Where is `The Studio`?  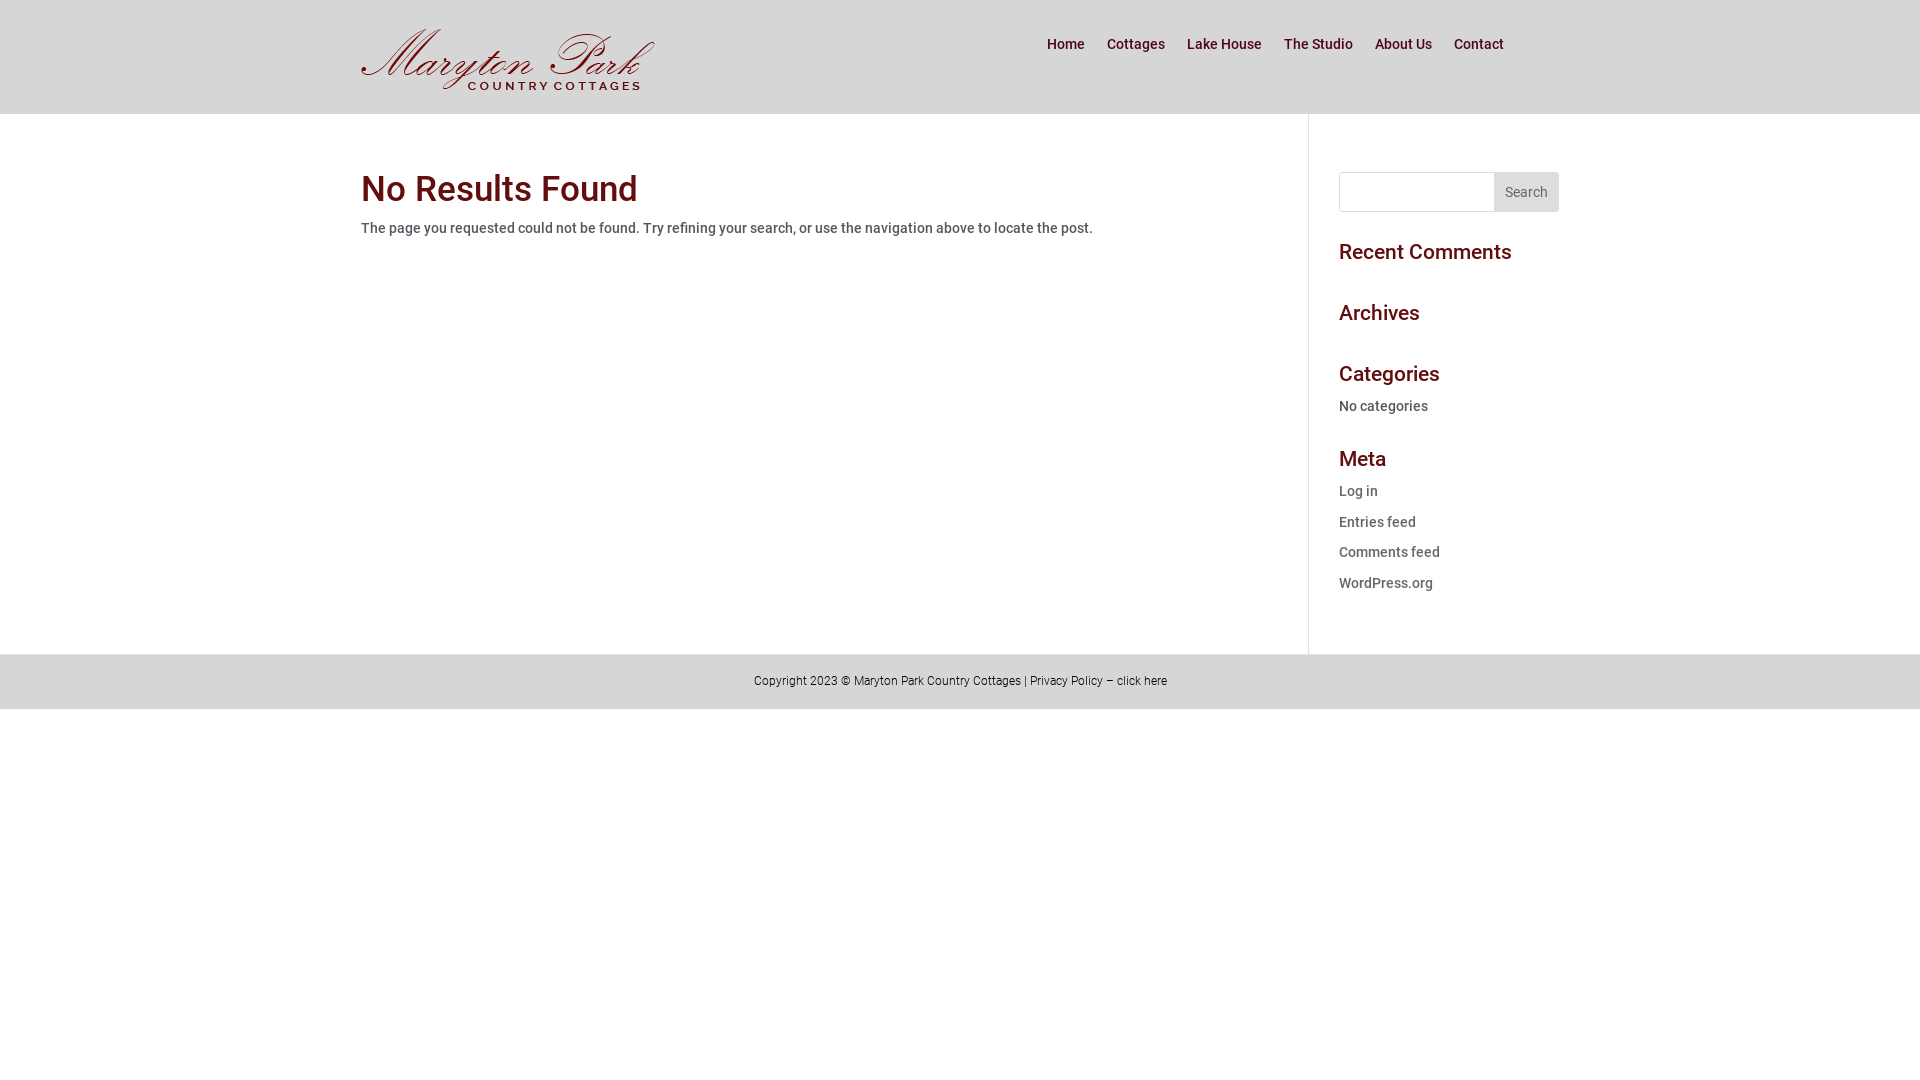 The Studio is located at coordinates (1318, 48).